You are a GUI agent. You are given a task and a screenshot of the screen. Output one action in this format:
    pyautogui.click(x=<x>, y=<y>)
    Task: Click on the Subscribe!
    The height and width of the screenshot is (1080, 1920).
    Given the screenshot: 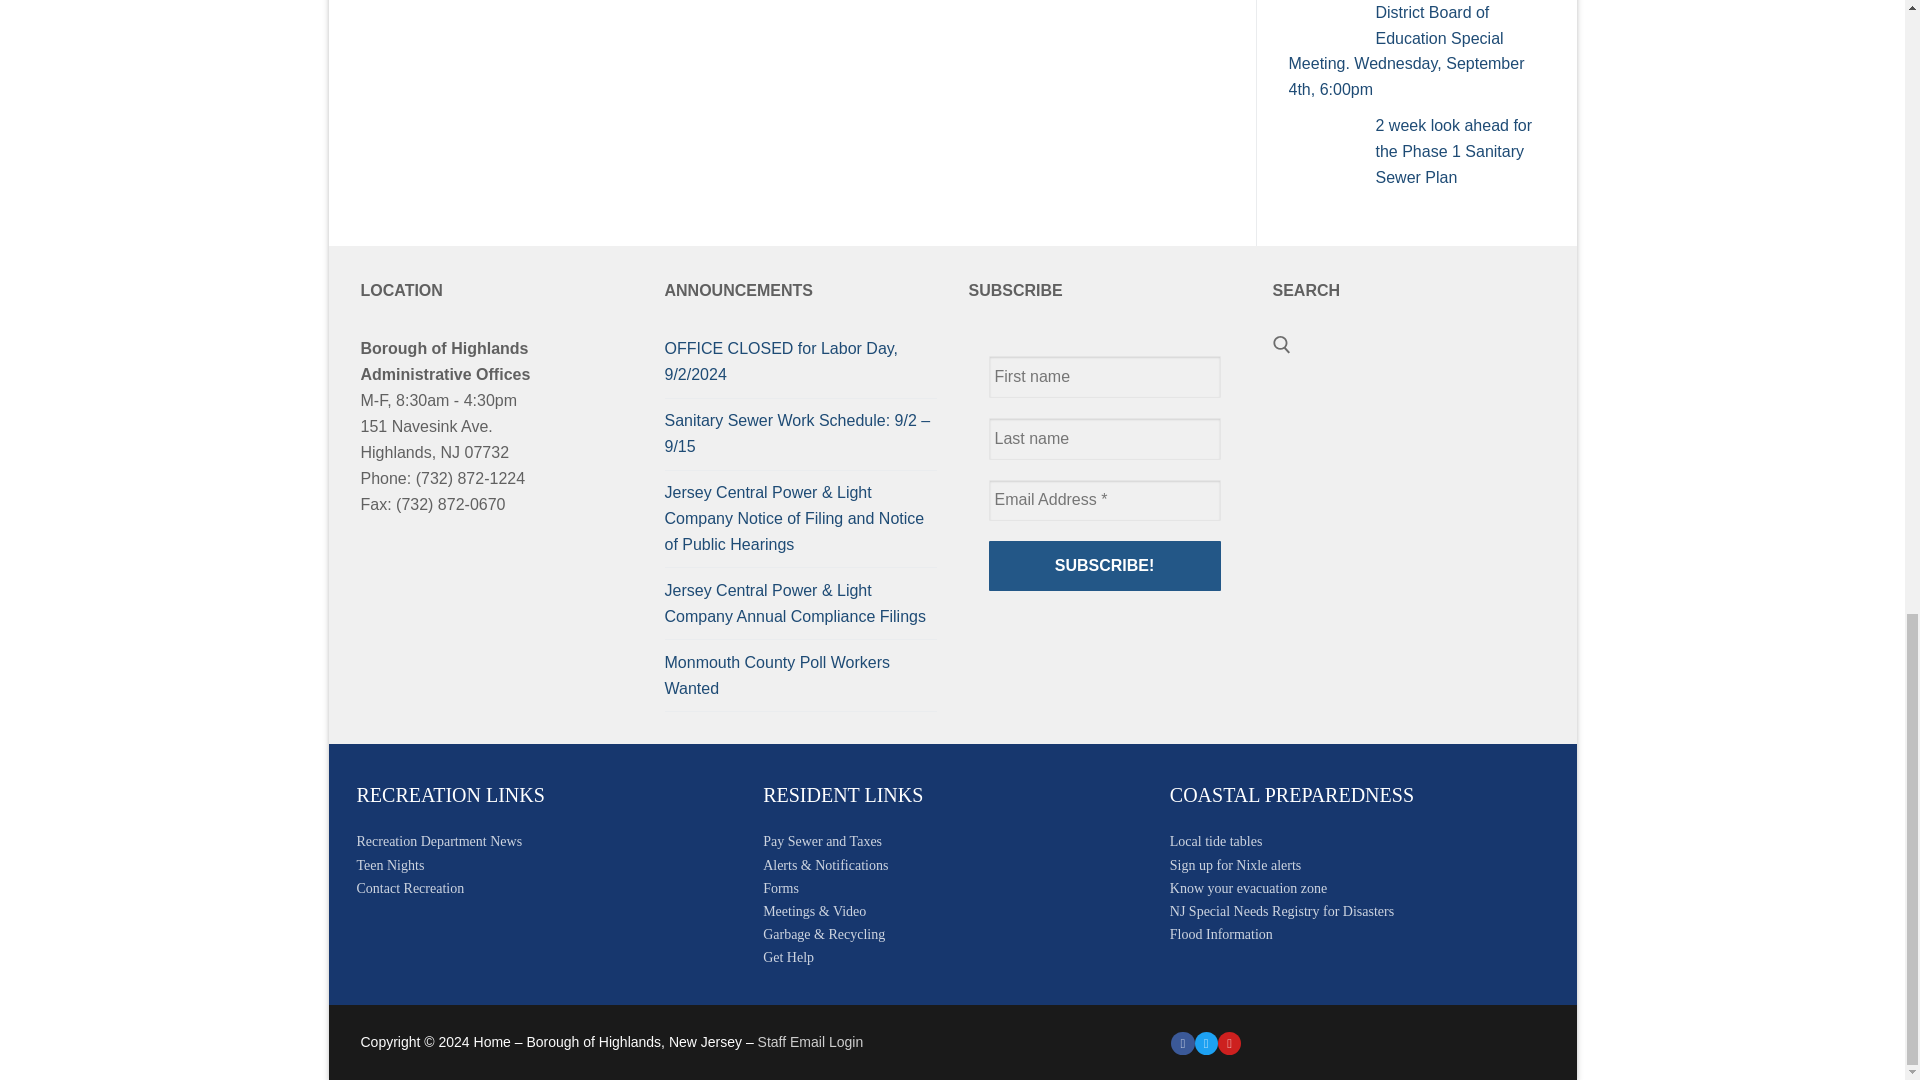 What is the action you would take?
    pyautogui.click(x=1104, y=566)
    